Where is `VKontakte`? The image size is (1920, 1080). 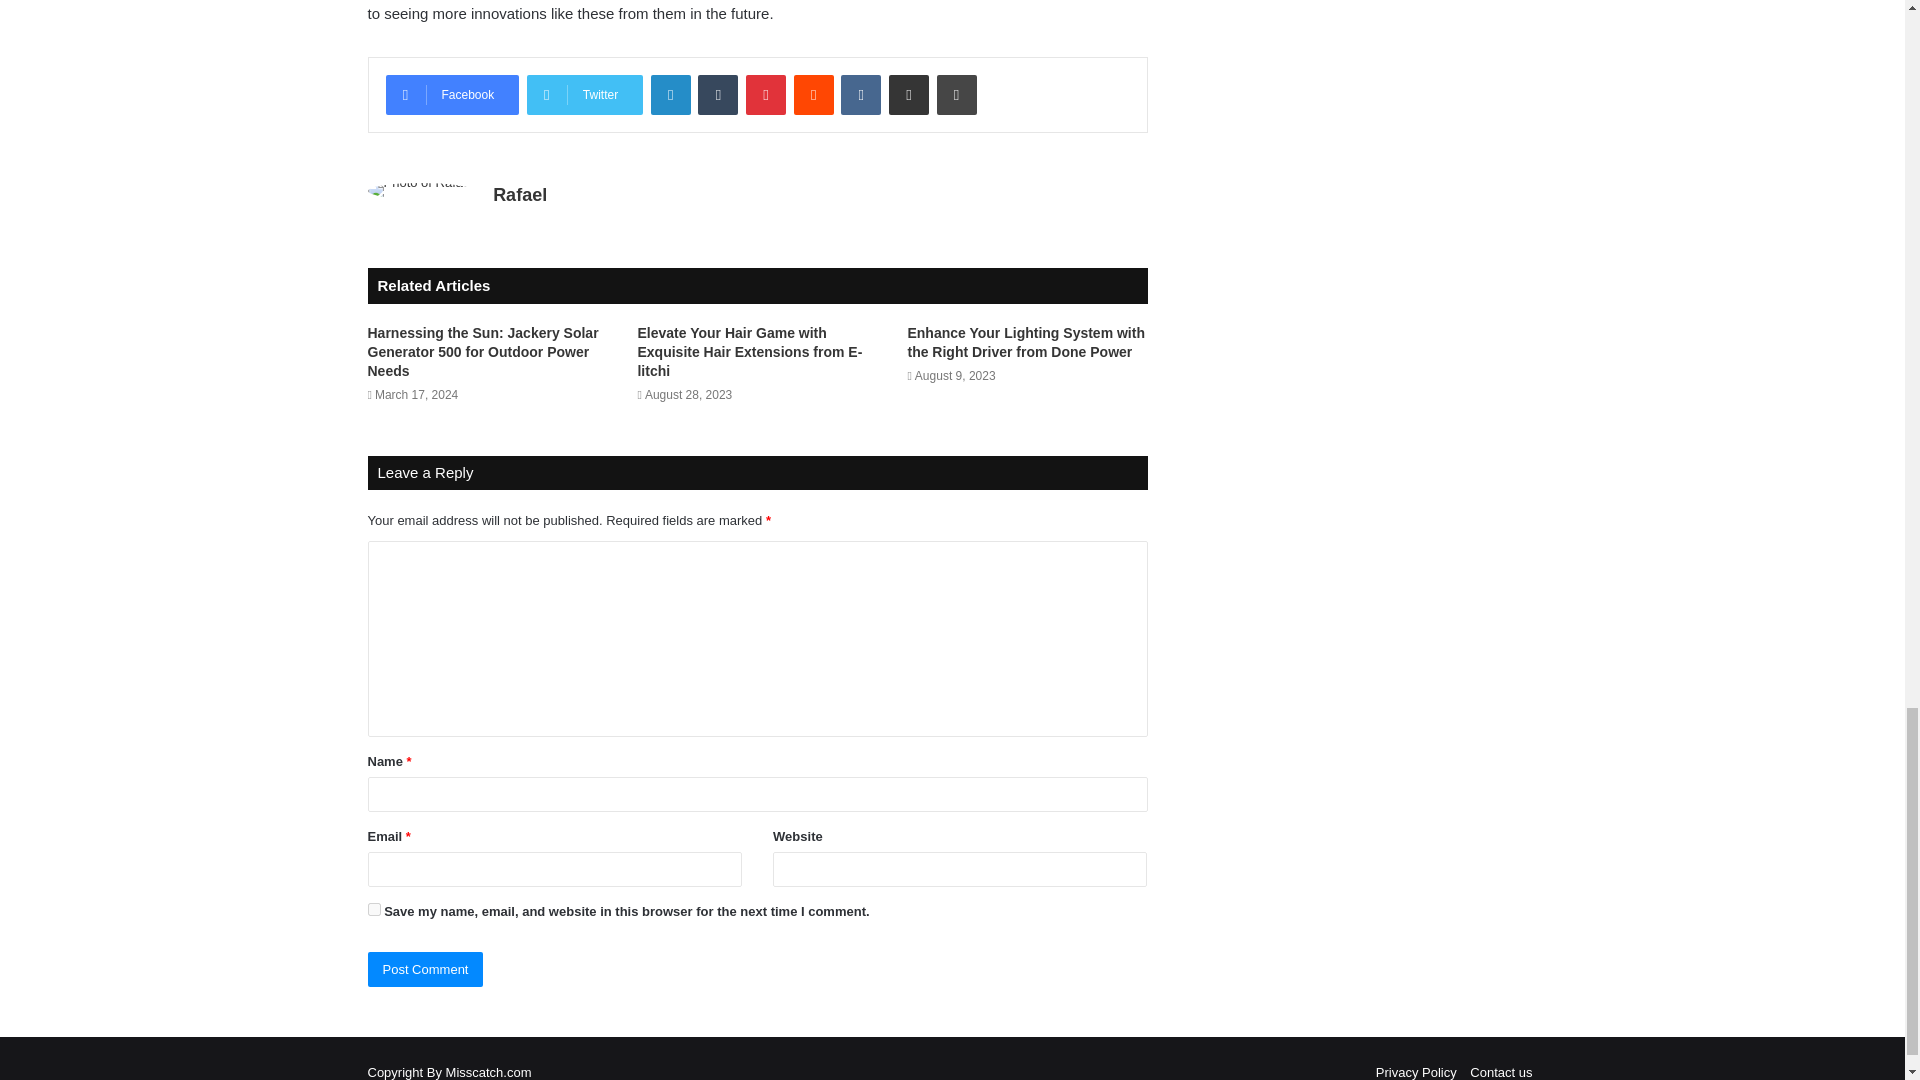
VKontakte is located at coordinates (860, 94).